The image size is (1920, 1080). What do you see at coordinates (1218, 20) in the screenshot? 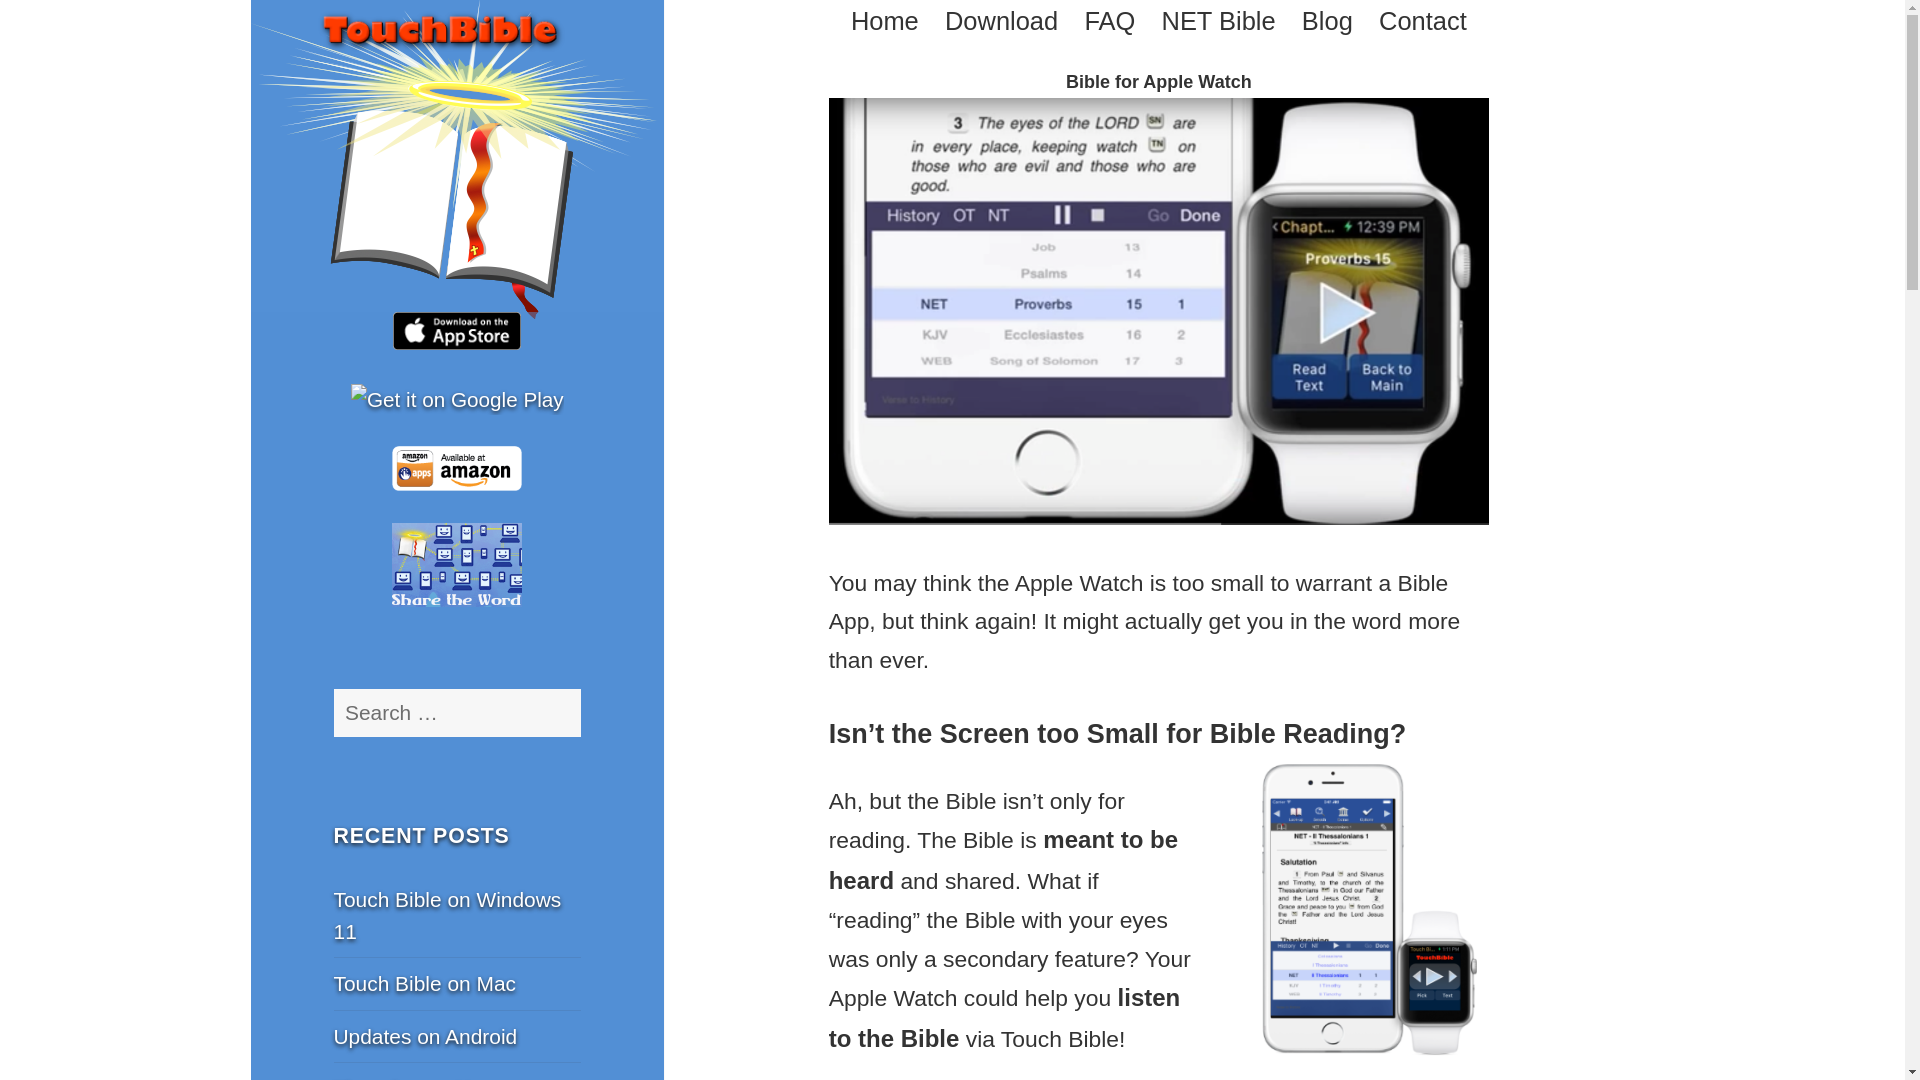
I see `NET Bible` at bounding box center [1218, 20].